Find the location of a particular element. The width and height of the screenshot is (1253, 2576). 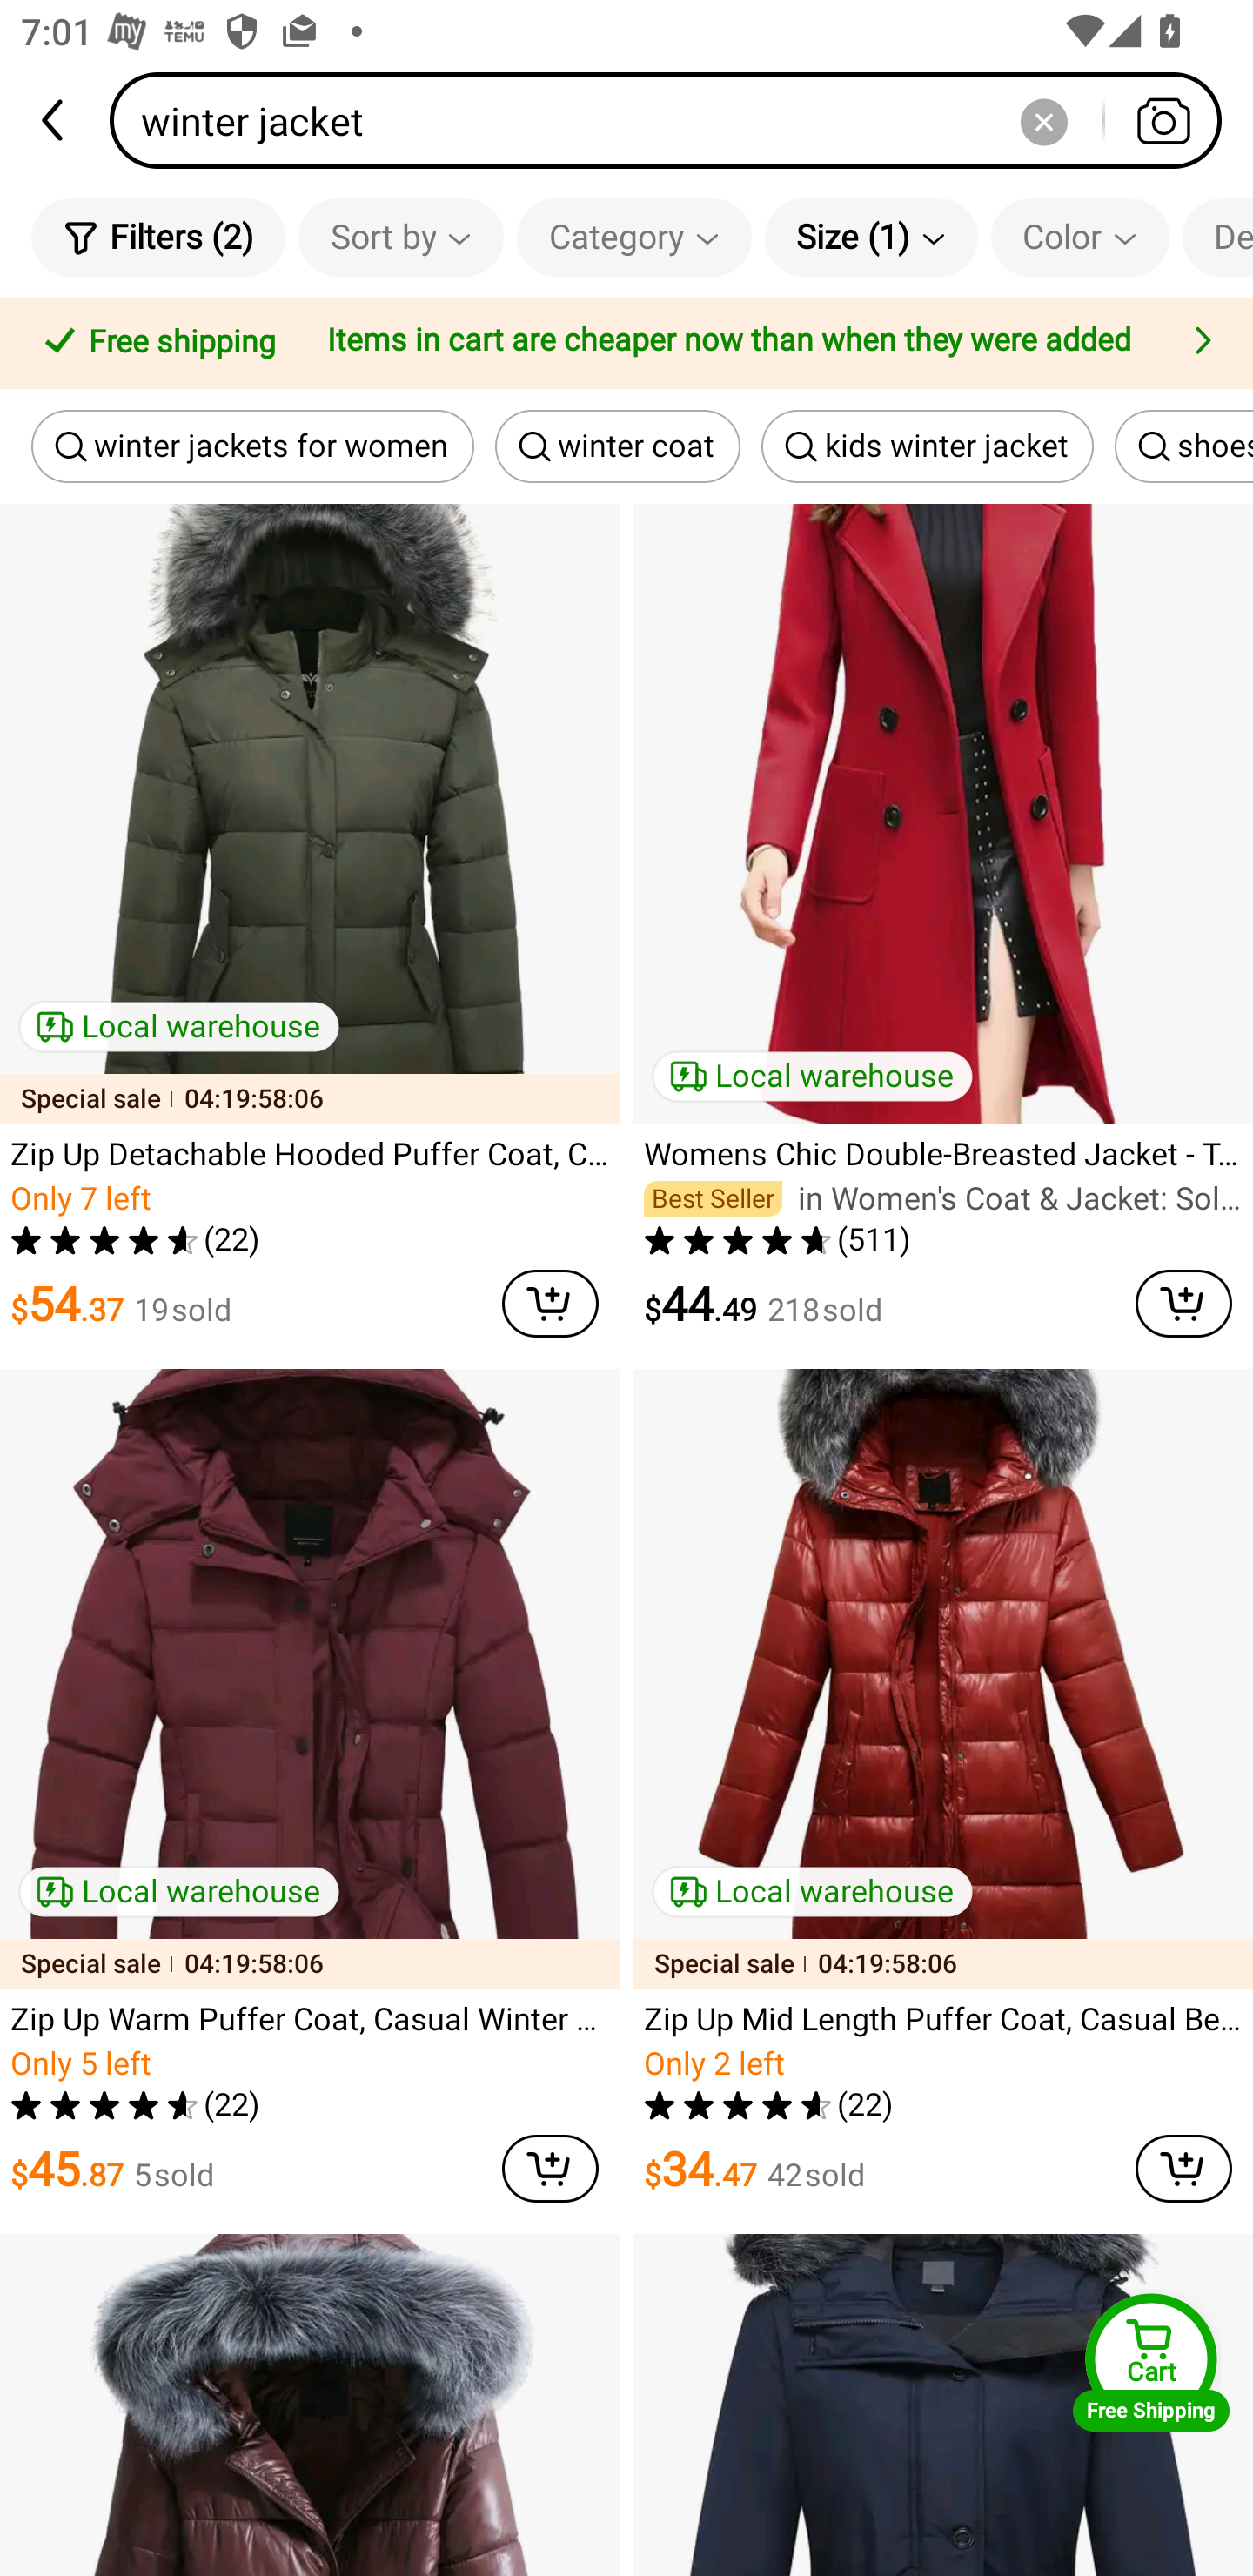

winter jackets for women is located at coordinates (252, 446).